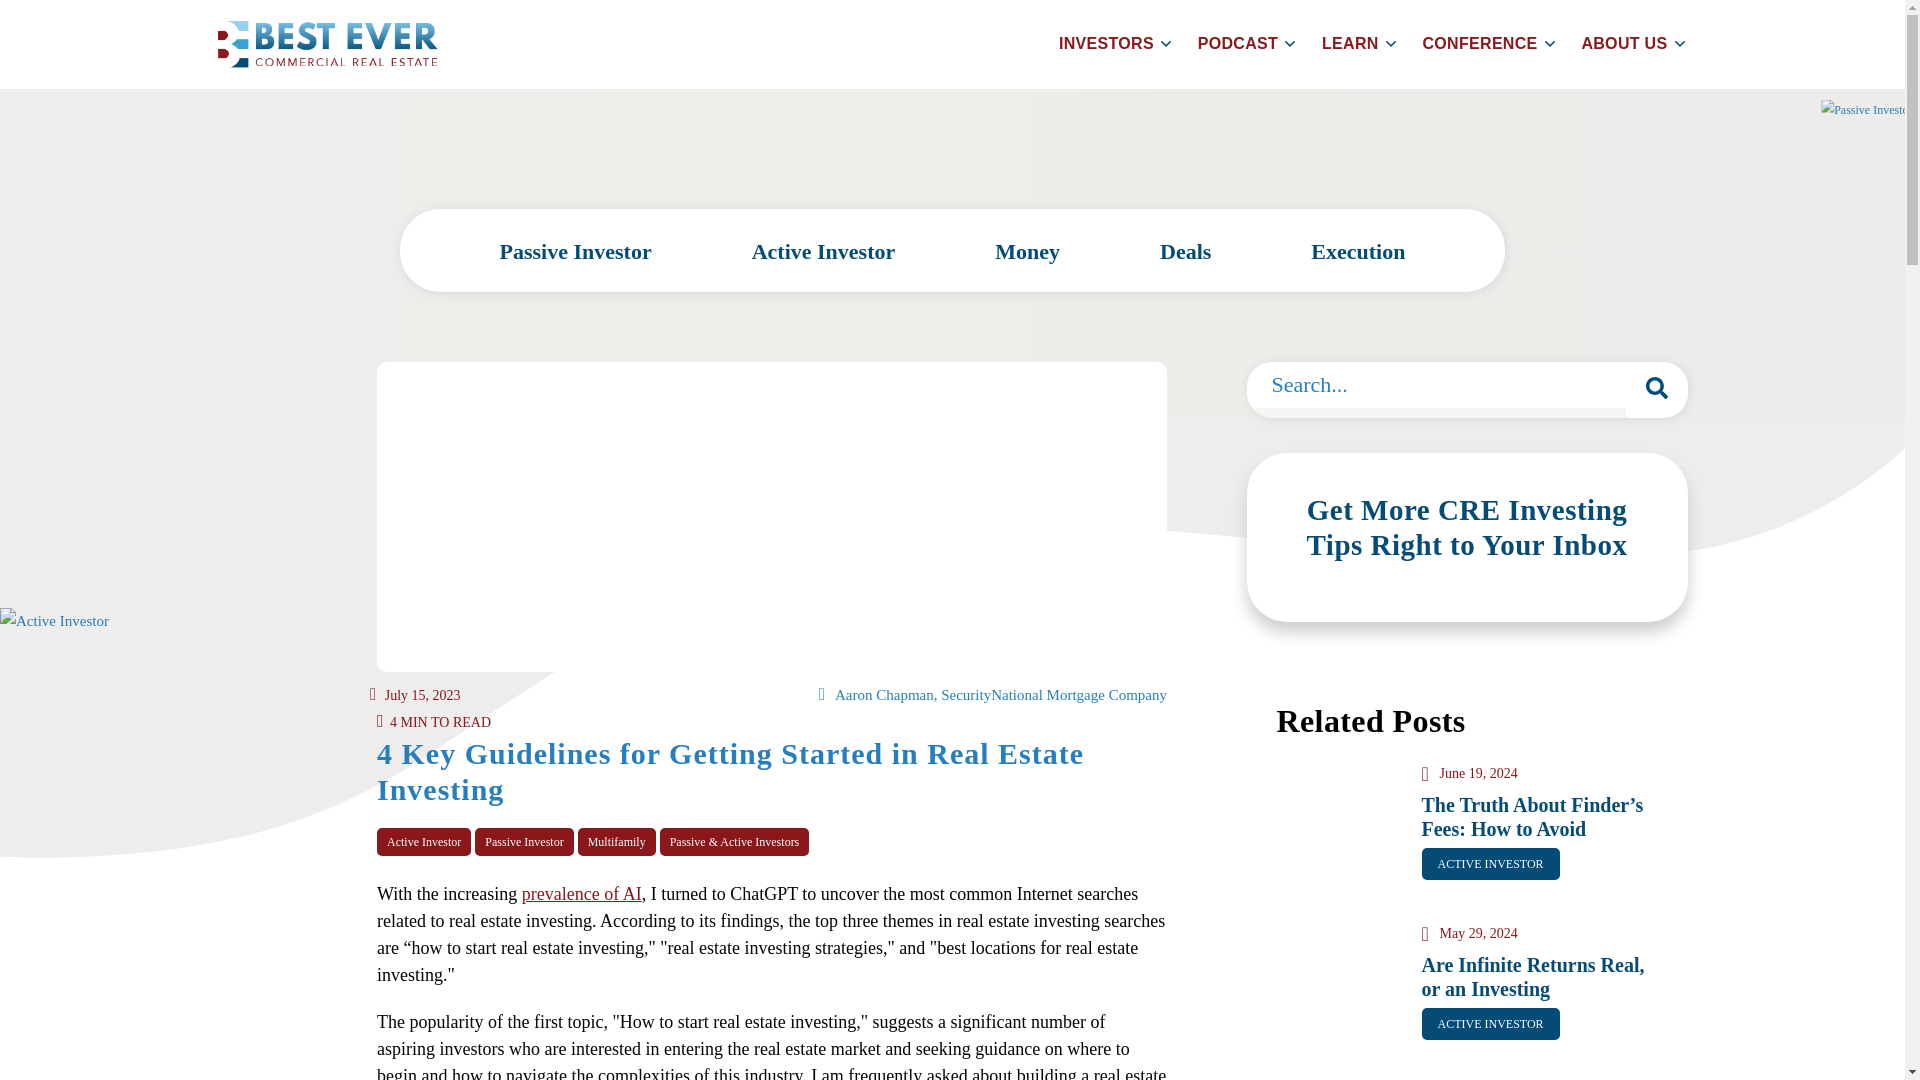 Image resolution: width=1920 pixels, height=1080 pixels. What do you see at coordinates (1026, 252) in the screenshot?
I see `Money` at bounding box center [1026, 252].